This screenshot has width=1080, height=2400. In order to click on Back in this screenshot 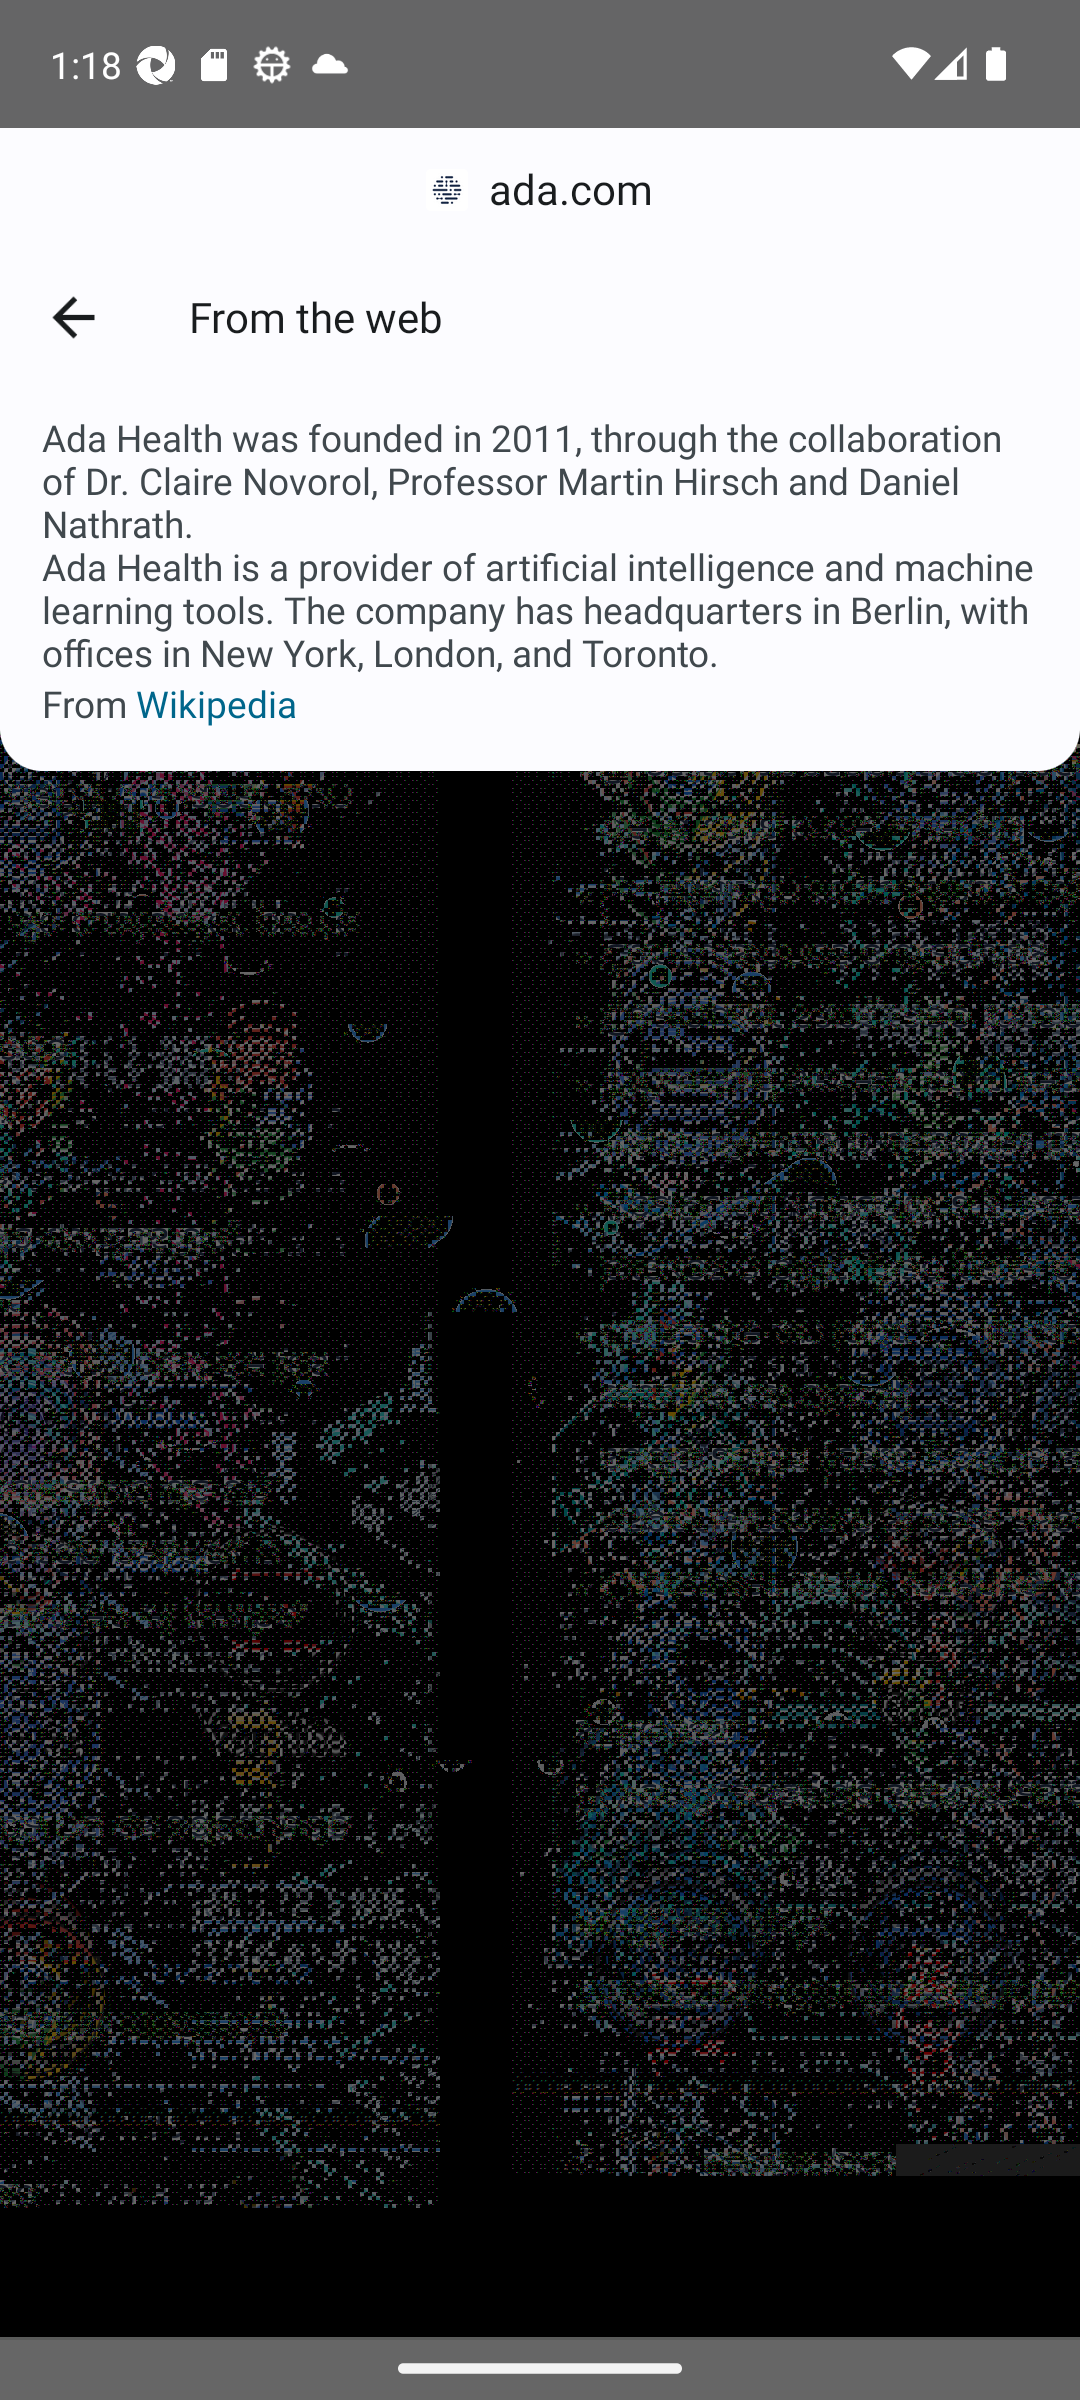, I will do `click(72, 316)`.